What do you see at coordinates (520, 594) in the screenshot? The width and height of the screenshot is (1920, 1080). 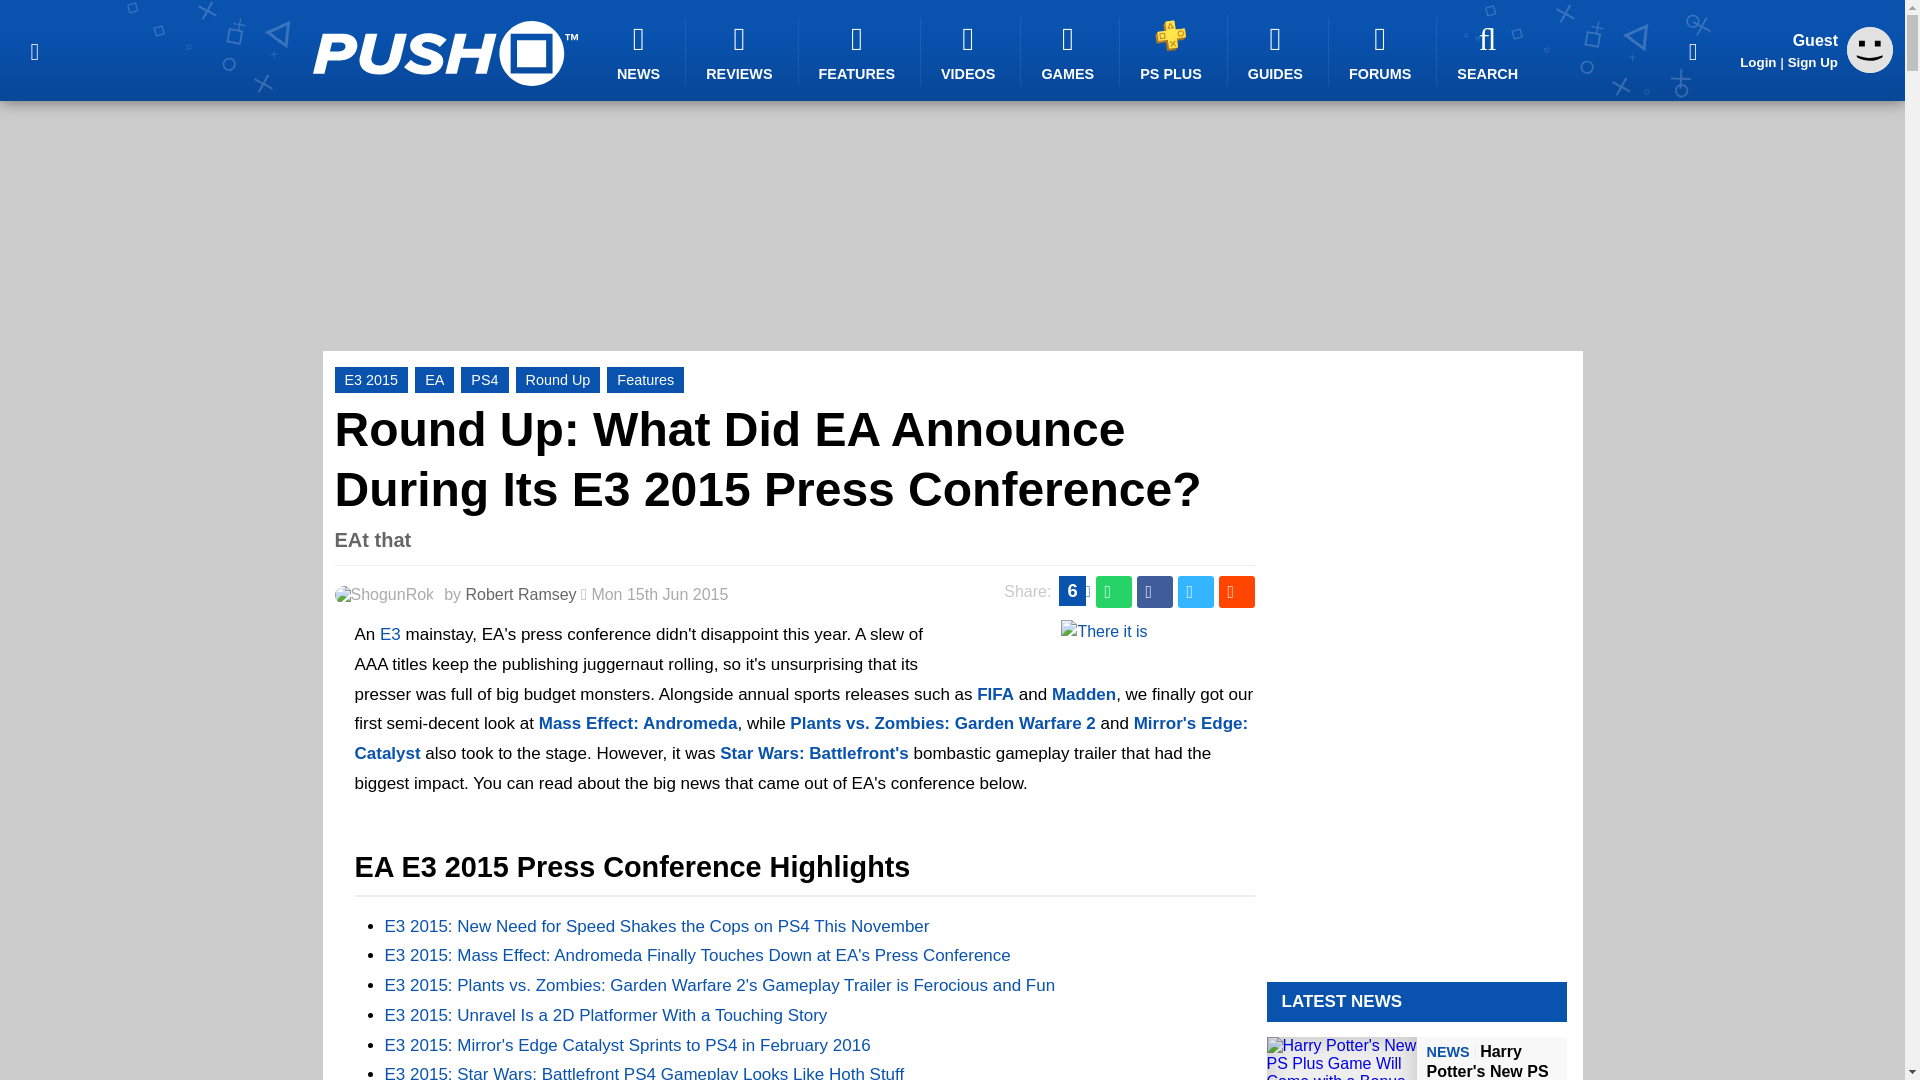 I see `Robert Ramsey` at bounding box center [520, 594].